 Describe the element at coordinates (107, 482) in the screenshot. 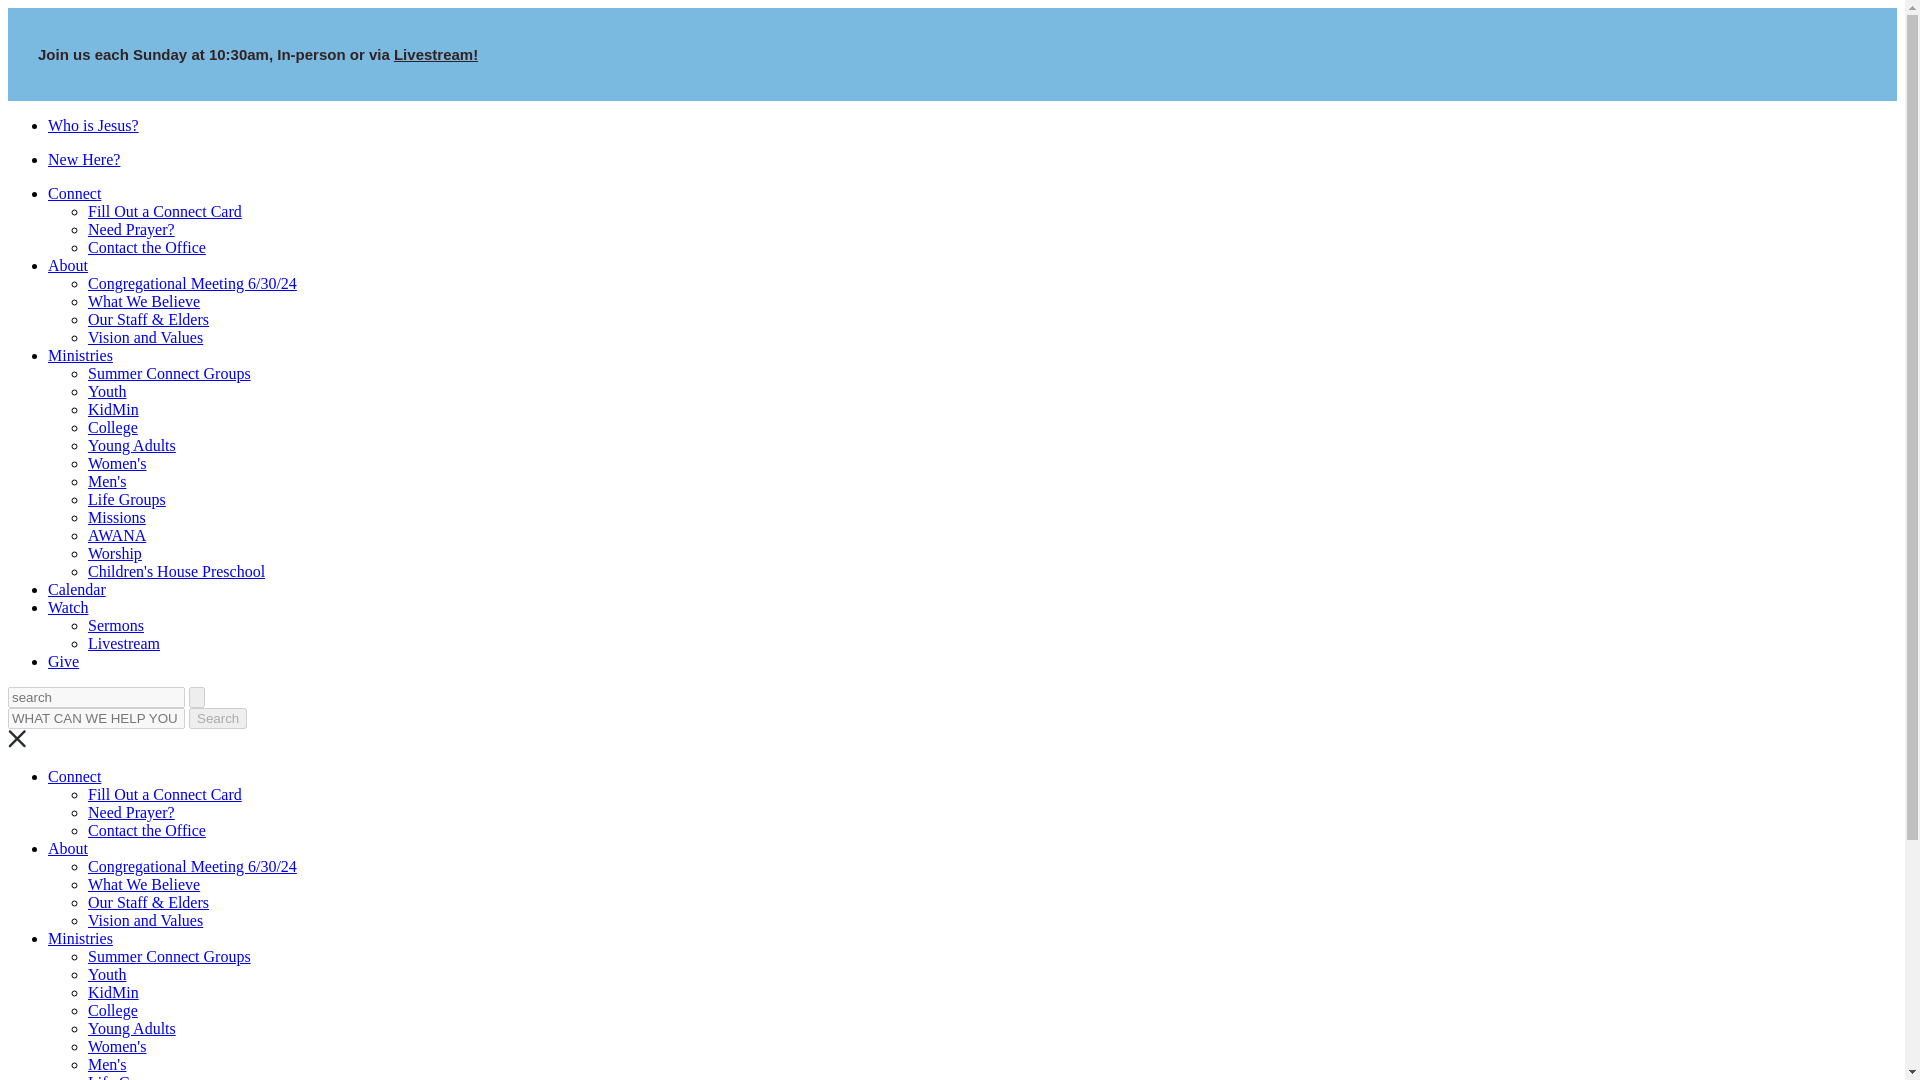

I see `Men's` at that location.